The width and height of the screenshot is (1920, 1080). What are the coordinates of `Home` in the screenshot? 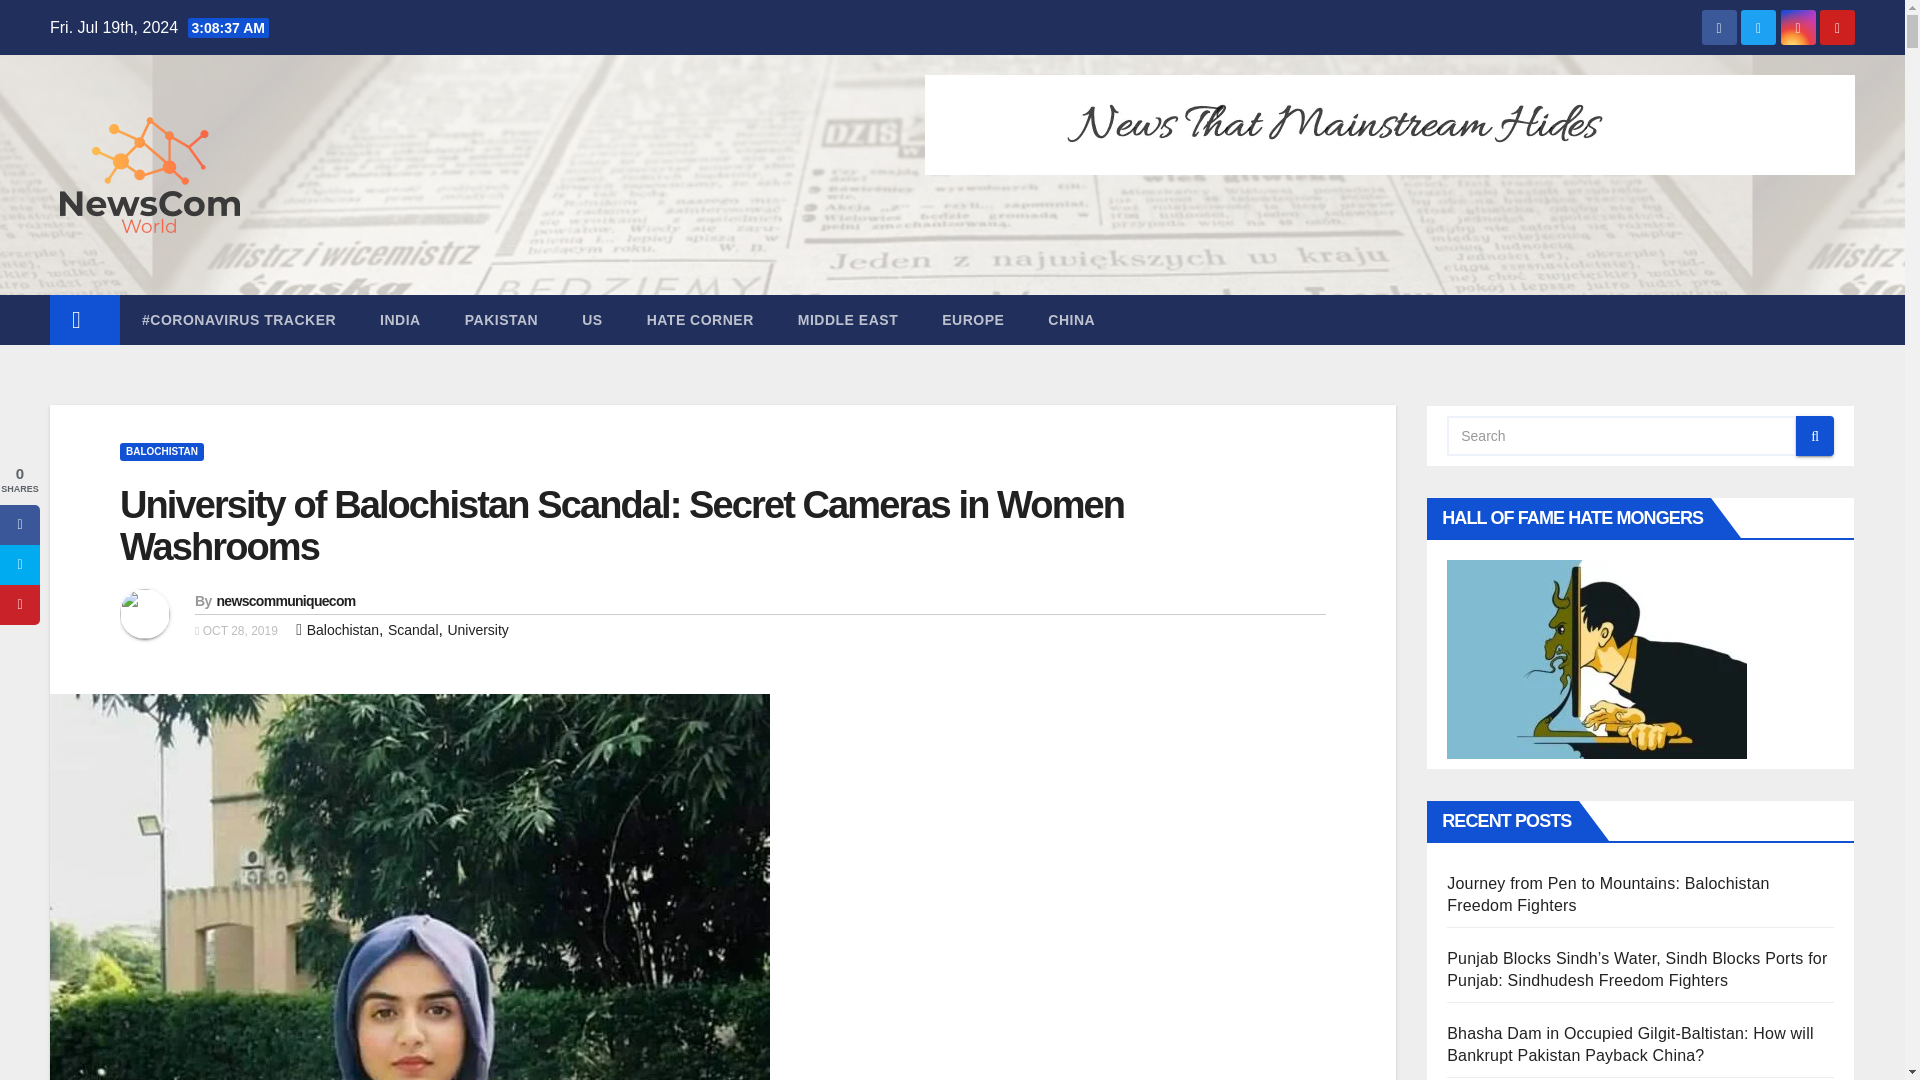 It's located at (84, 319).